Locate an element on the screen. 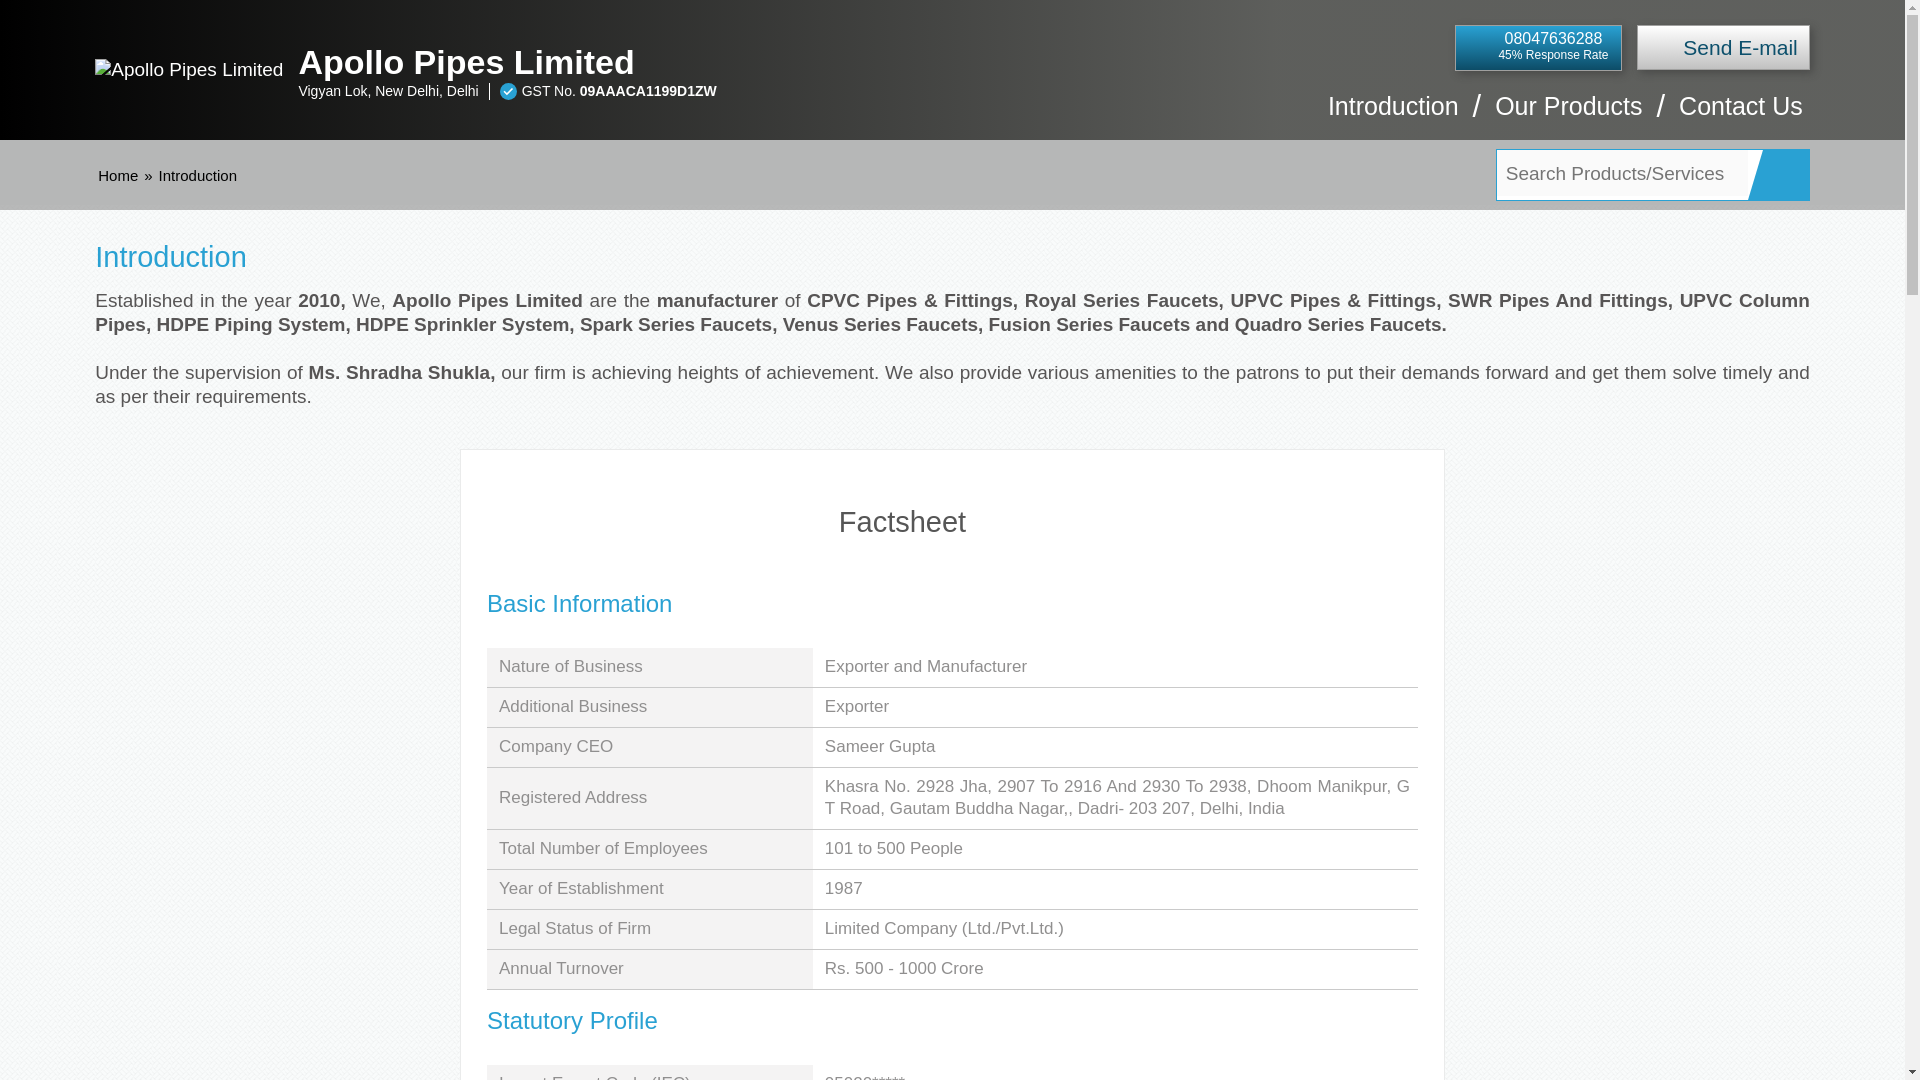 This screenshot has height=1080, width=1920. Our Products is located at coordinates (1568, 116).